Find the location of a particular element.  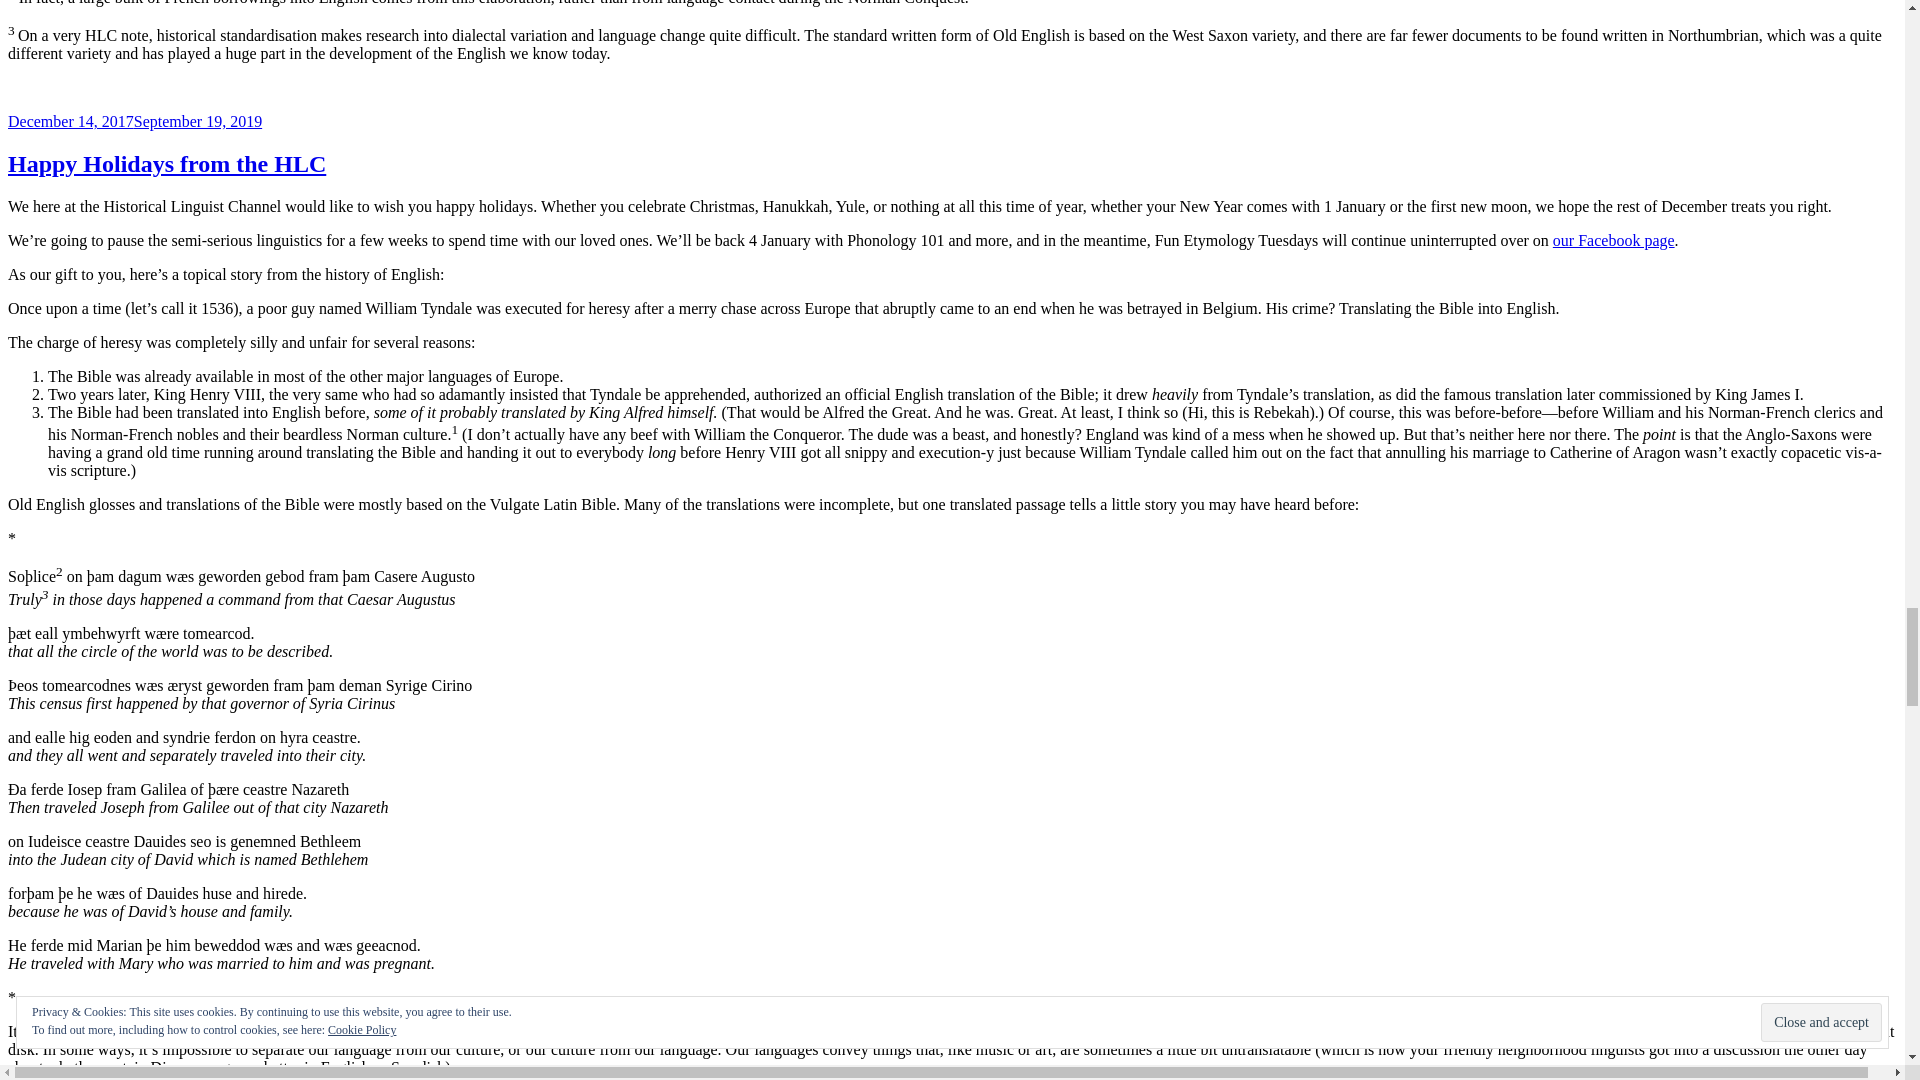

Happy Holidays from the HLC is located at coordinates (166, 164).